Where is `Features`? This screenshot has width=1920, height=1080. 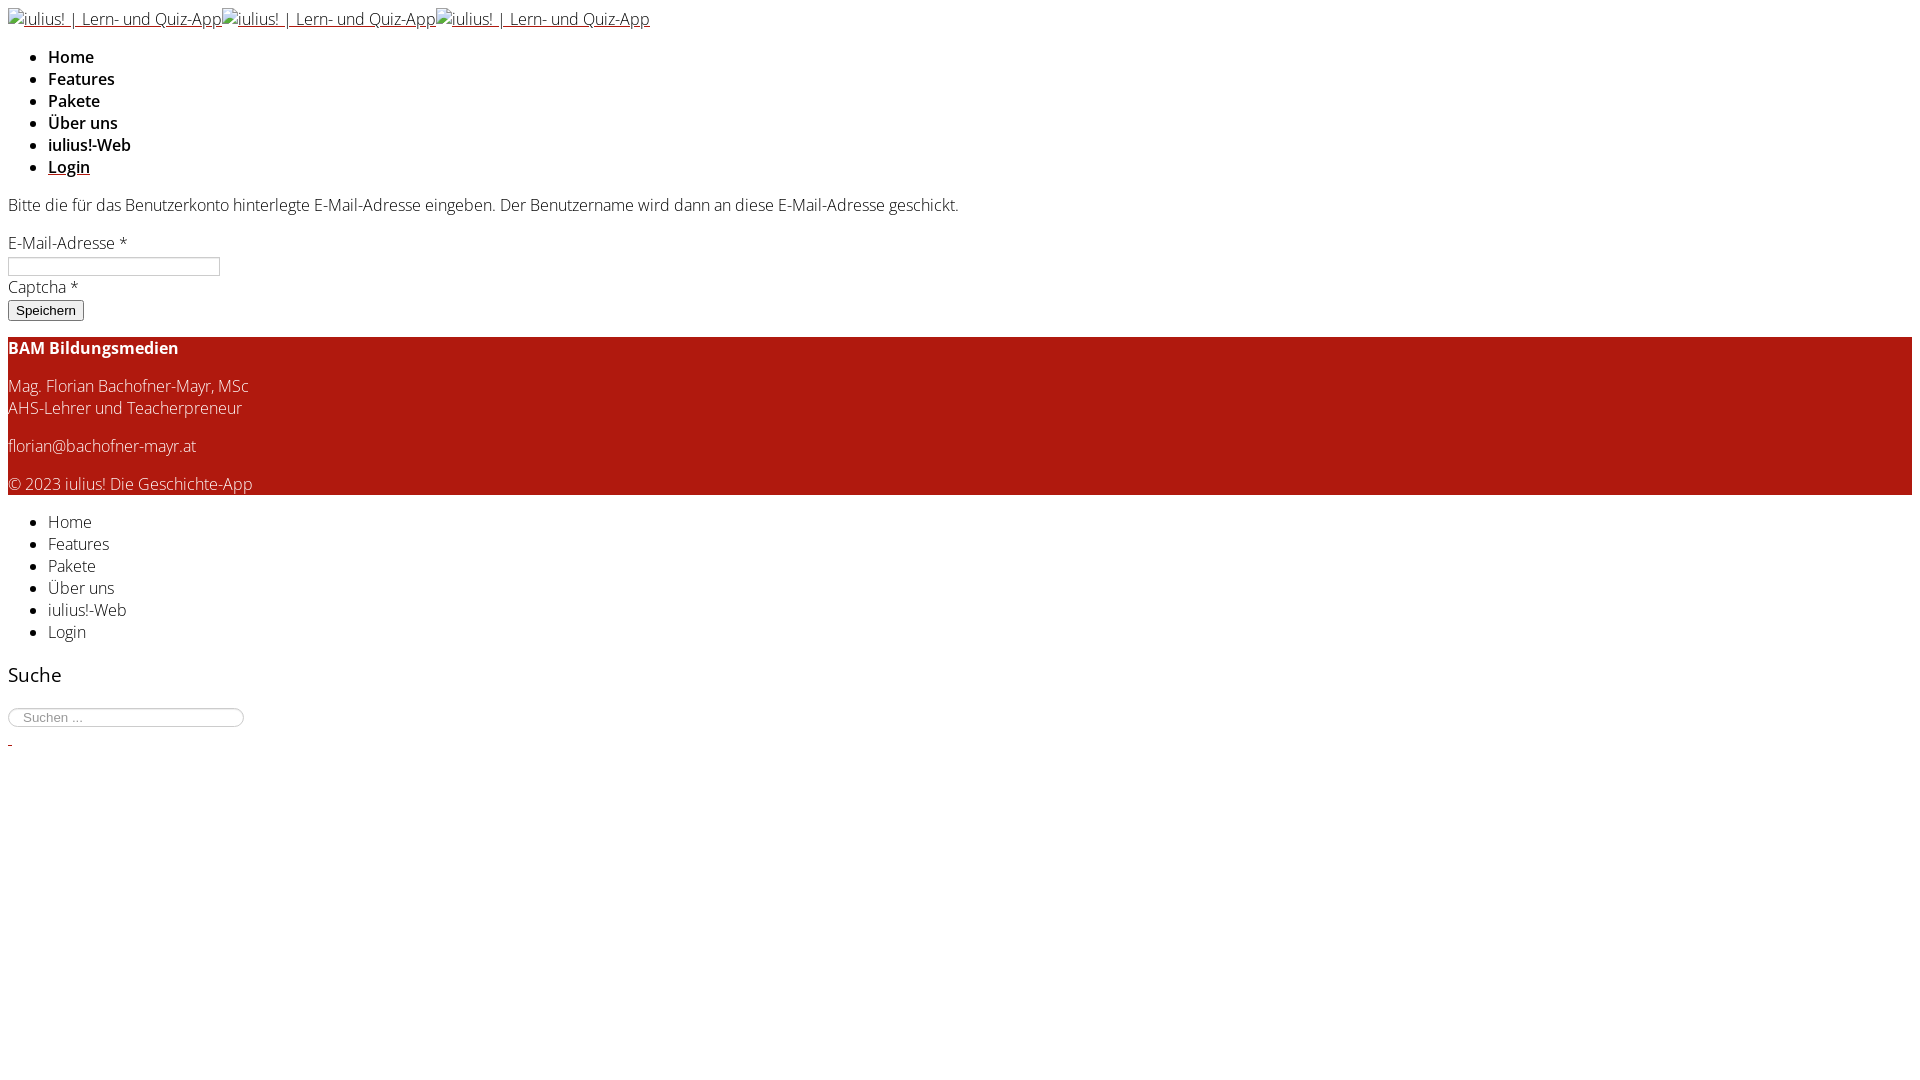
Features is located at coordinates (82, 79).